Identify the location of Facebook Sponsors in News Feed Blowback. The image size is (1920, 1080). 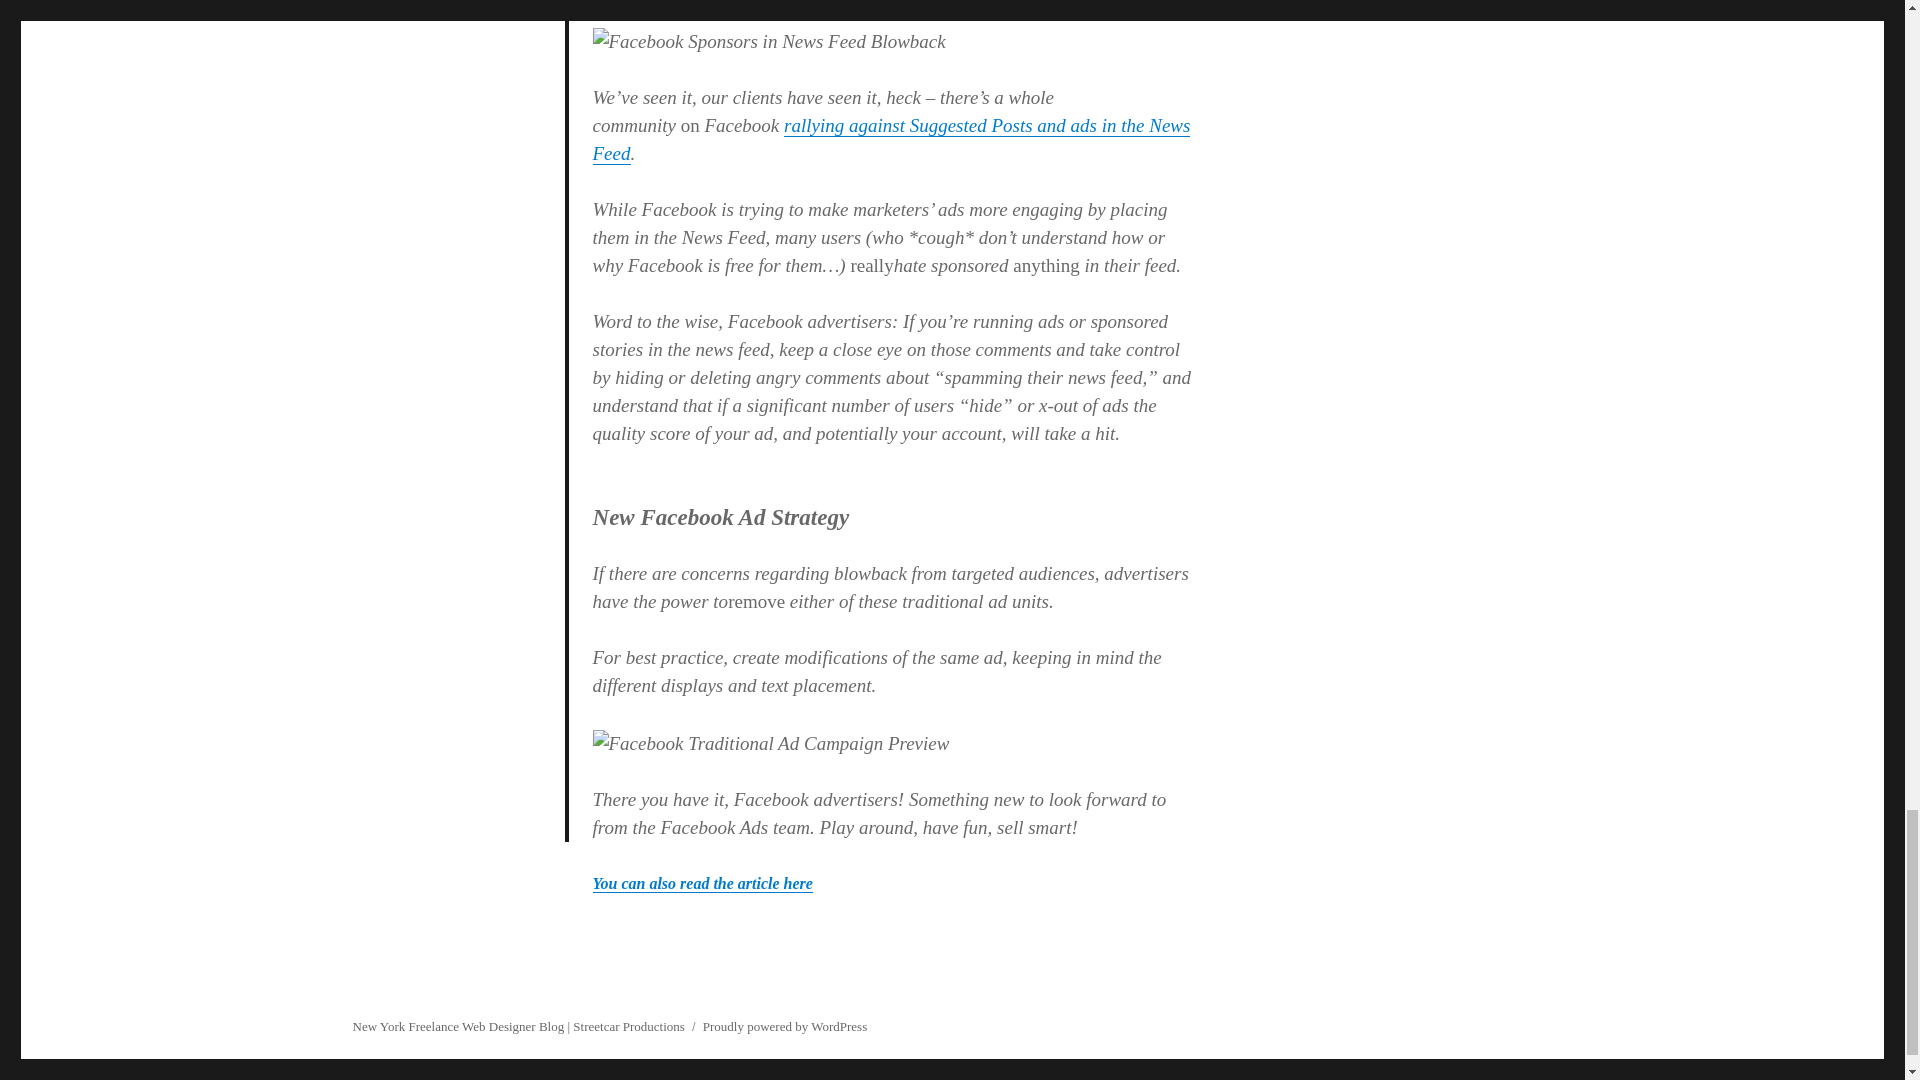
(770, 42).